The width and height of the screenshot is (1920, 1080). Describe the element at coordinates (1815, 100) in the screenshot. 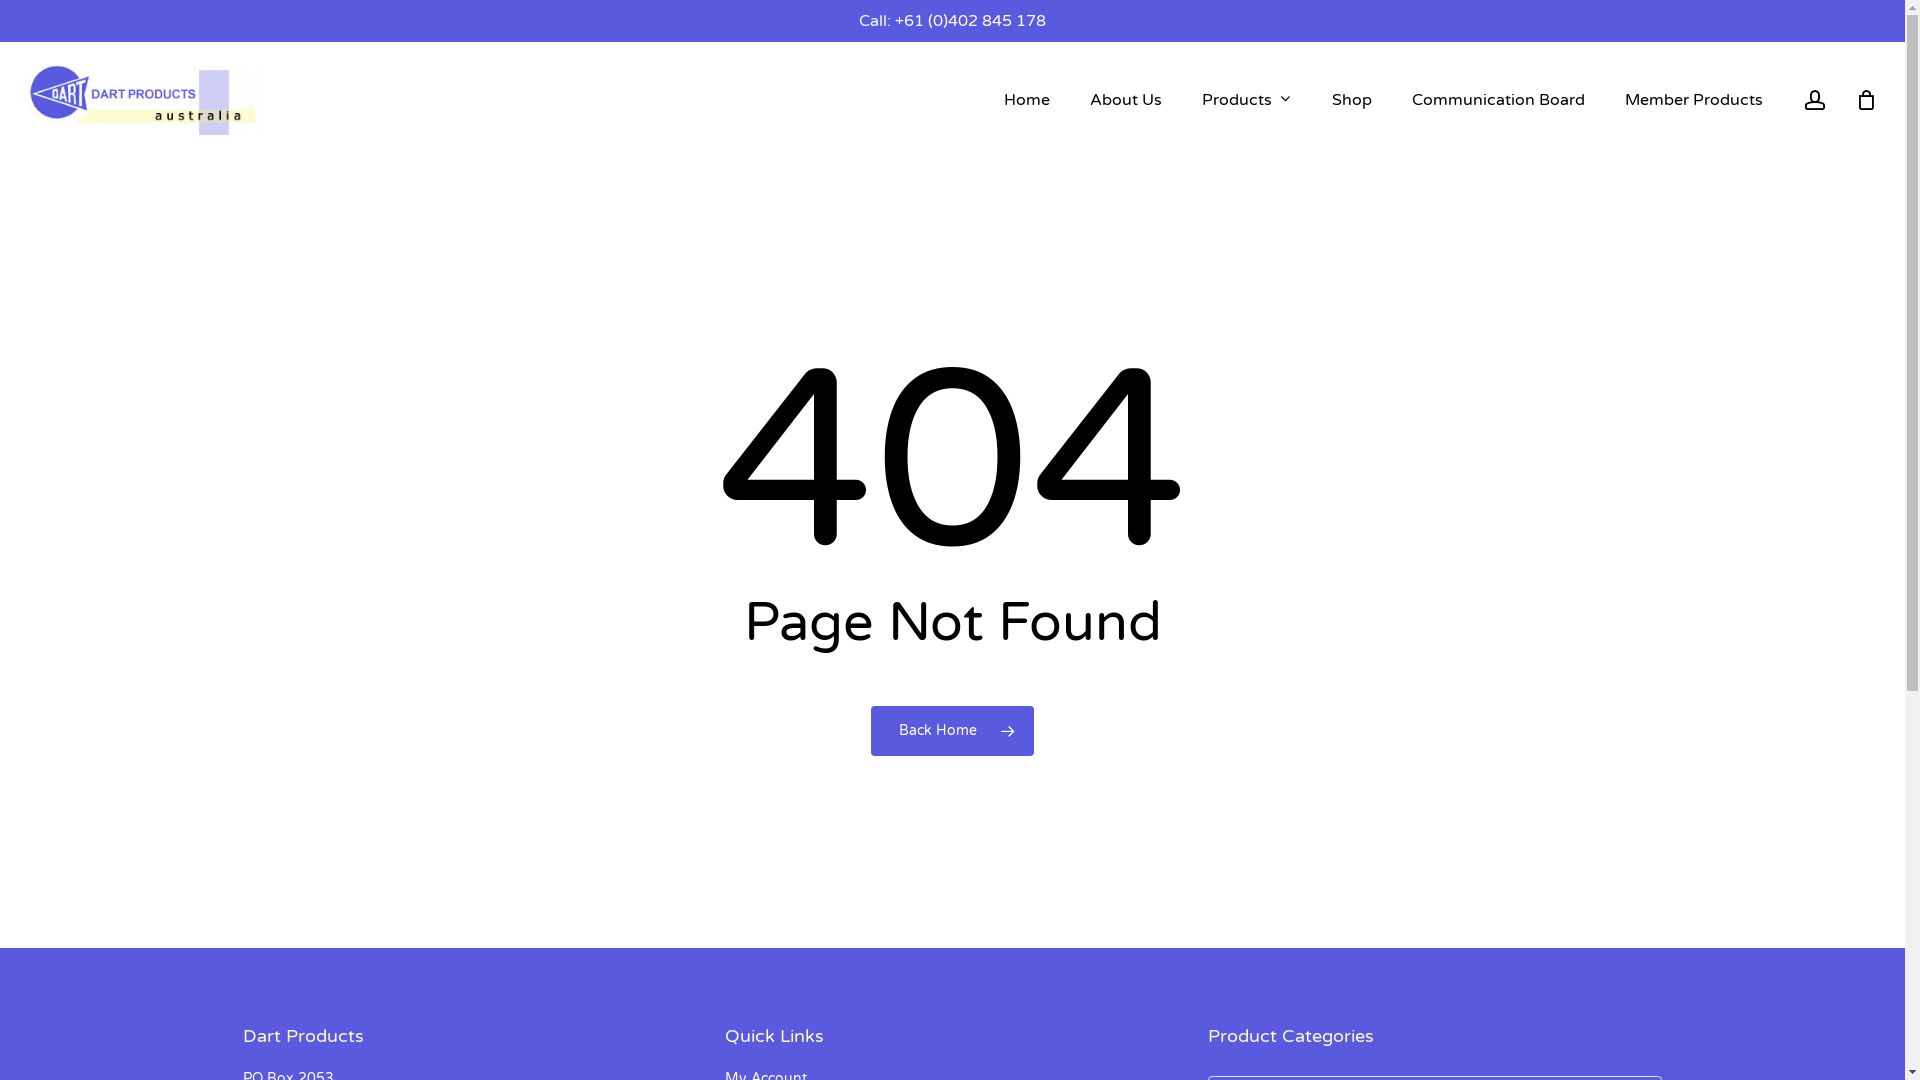

I see `account` at that location.